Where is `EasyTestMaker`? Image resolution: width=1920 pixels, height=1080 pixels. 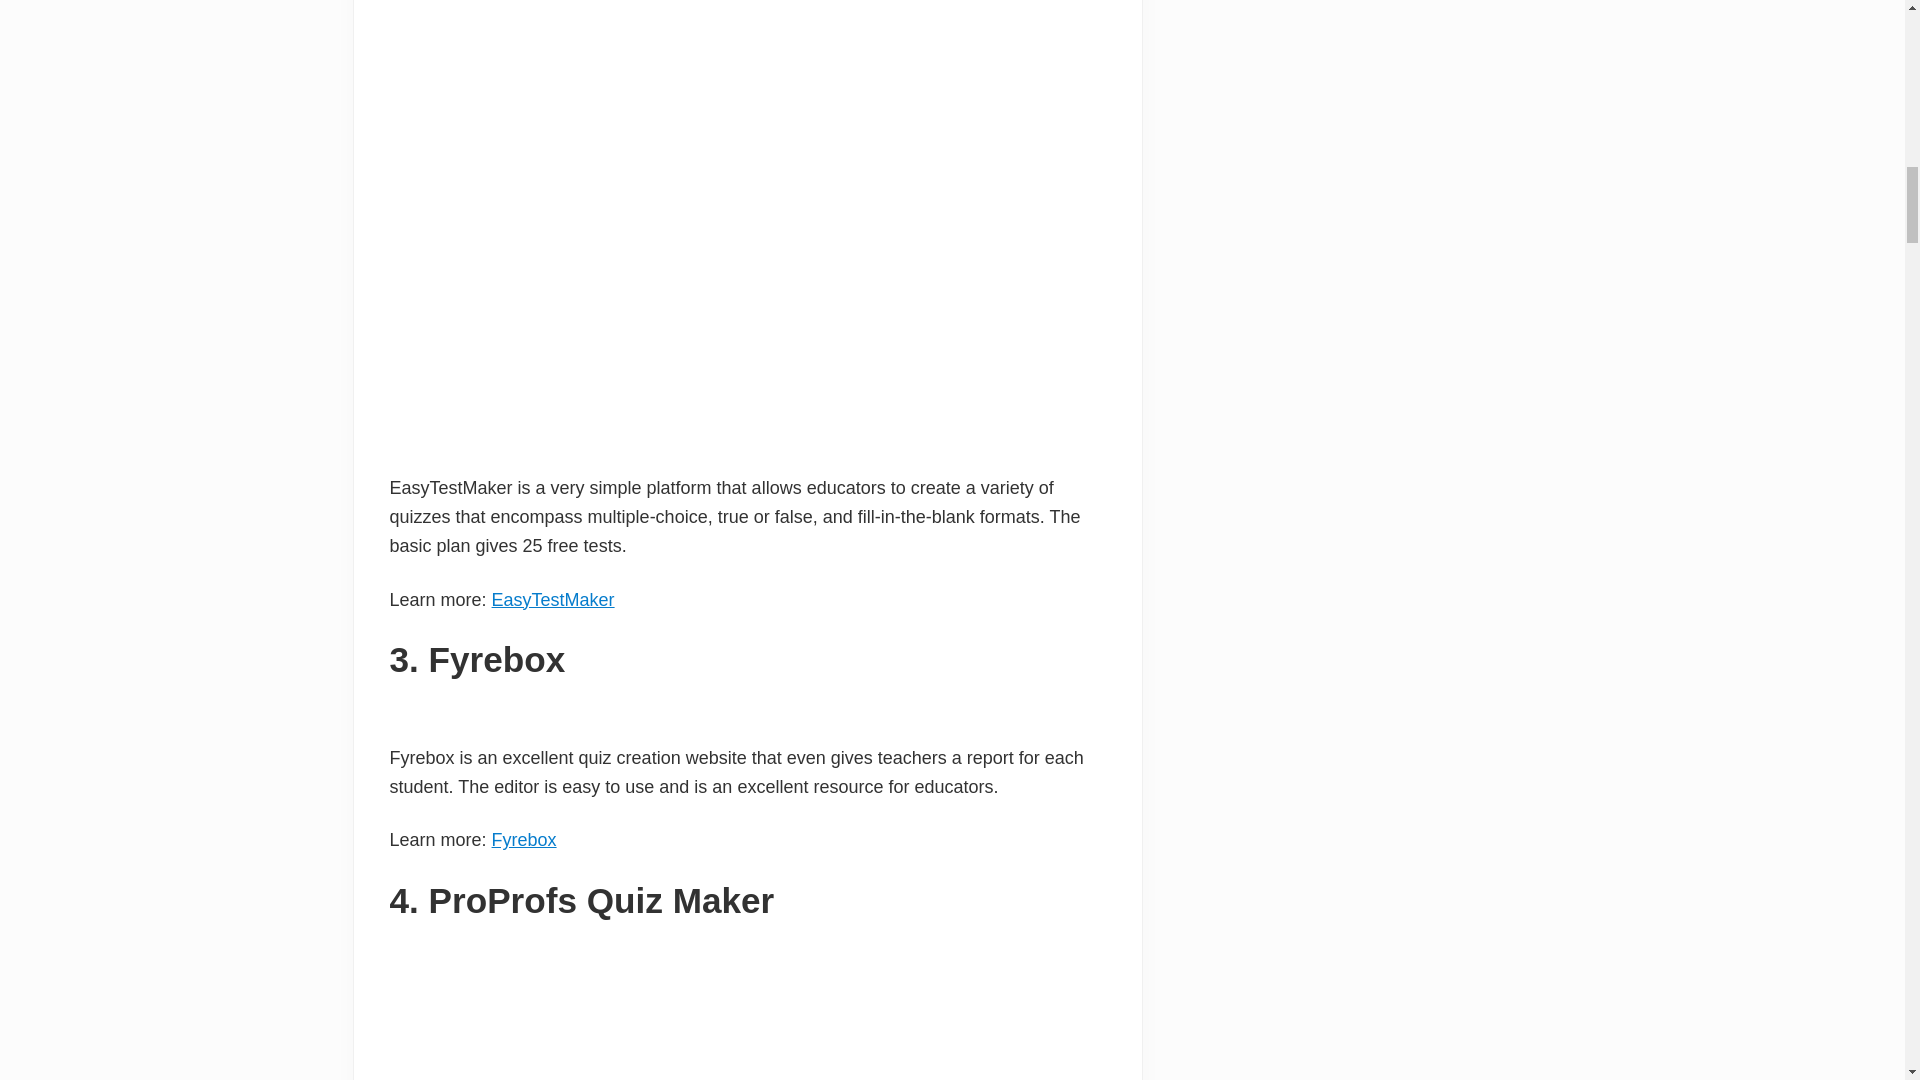
EasyTestMaker is located at coordinates (552, 600).